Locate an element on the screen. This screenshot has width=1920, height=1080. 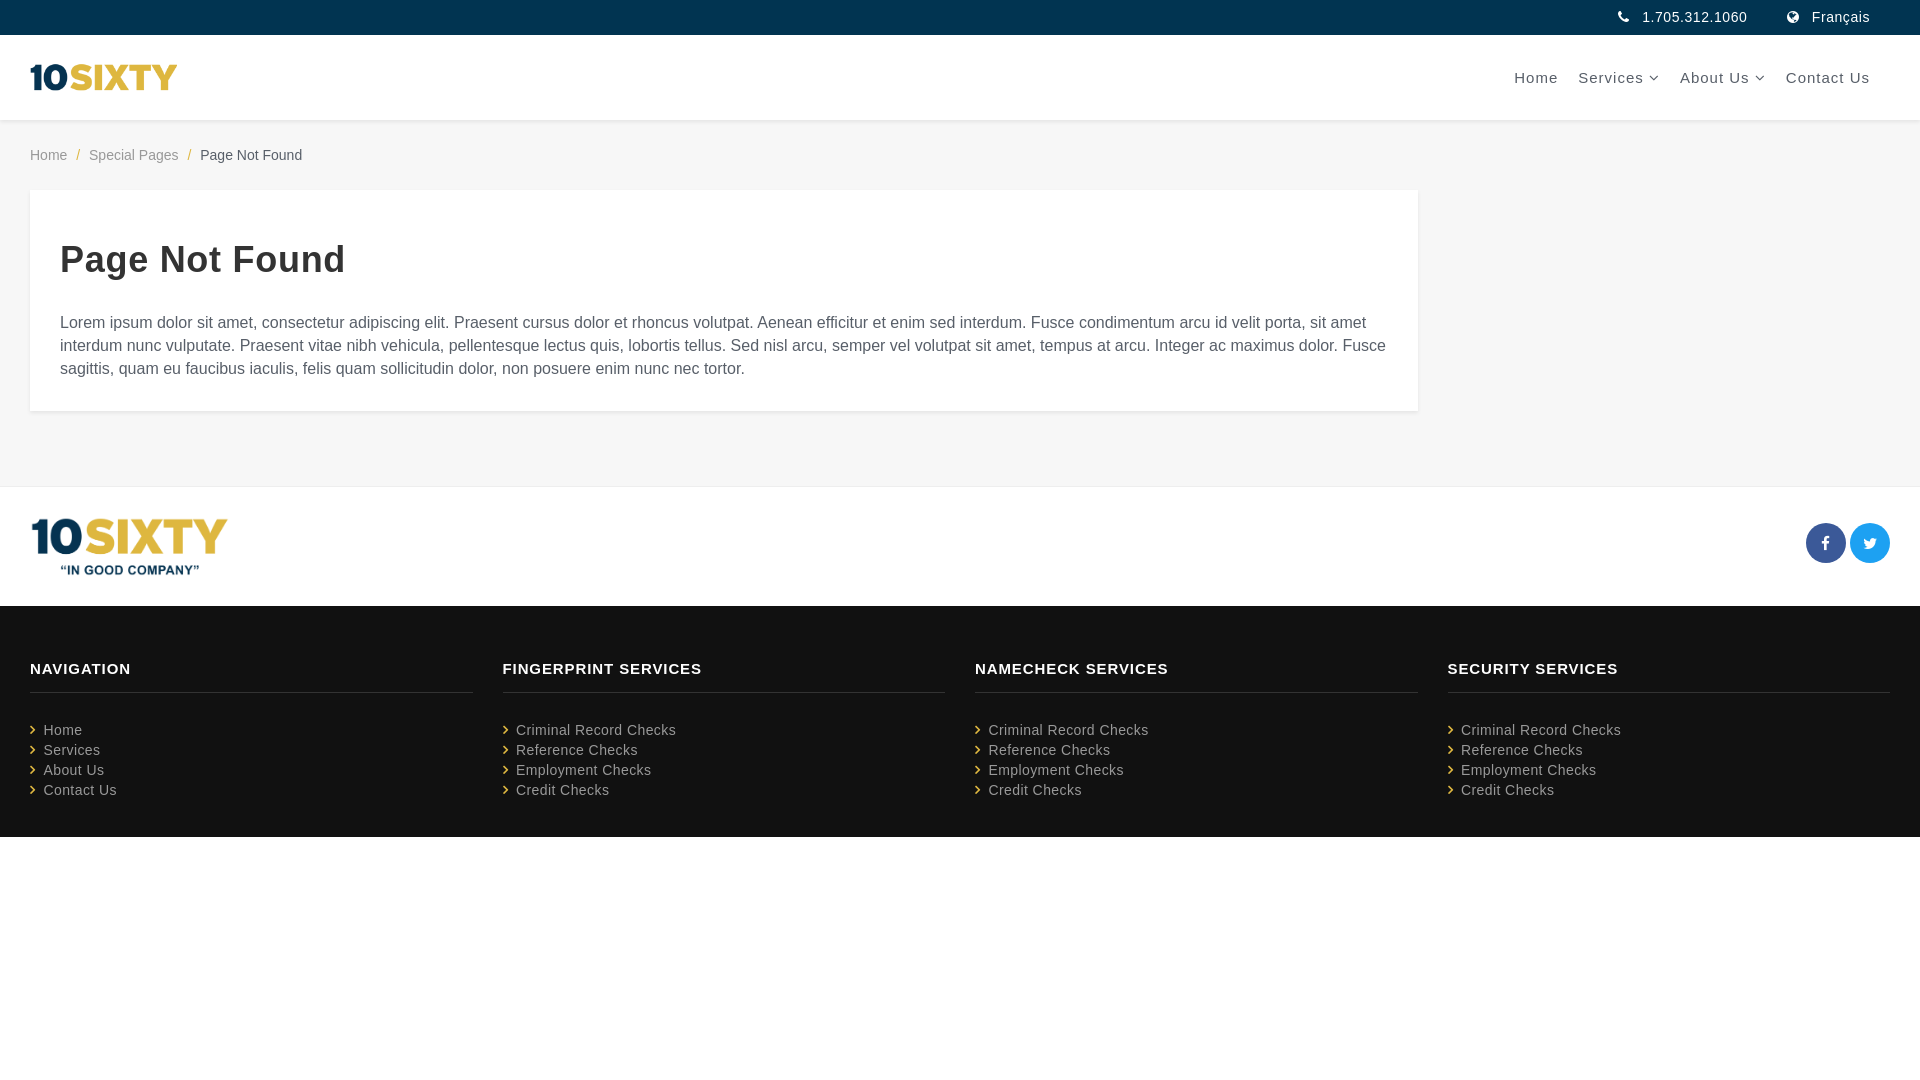
Home is located at coordinates (48, 155).